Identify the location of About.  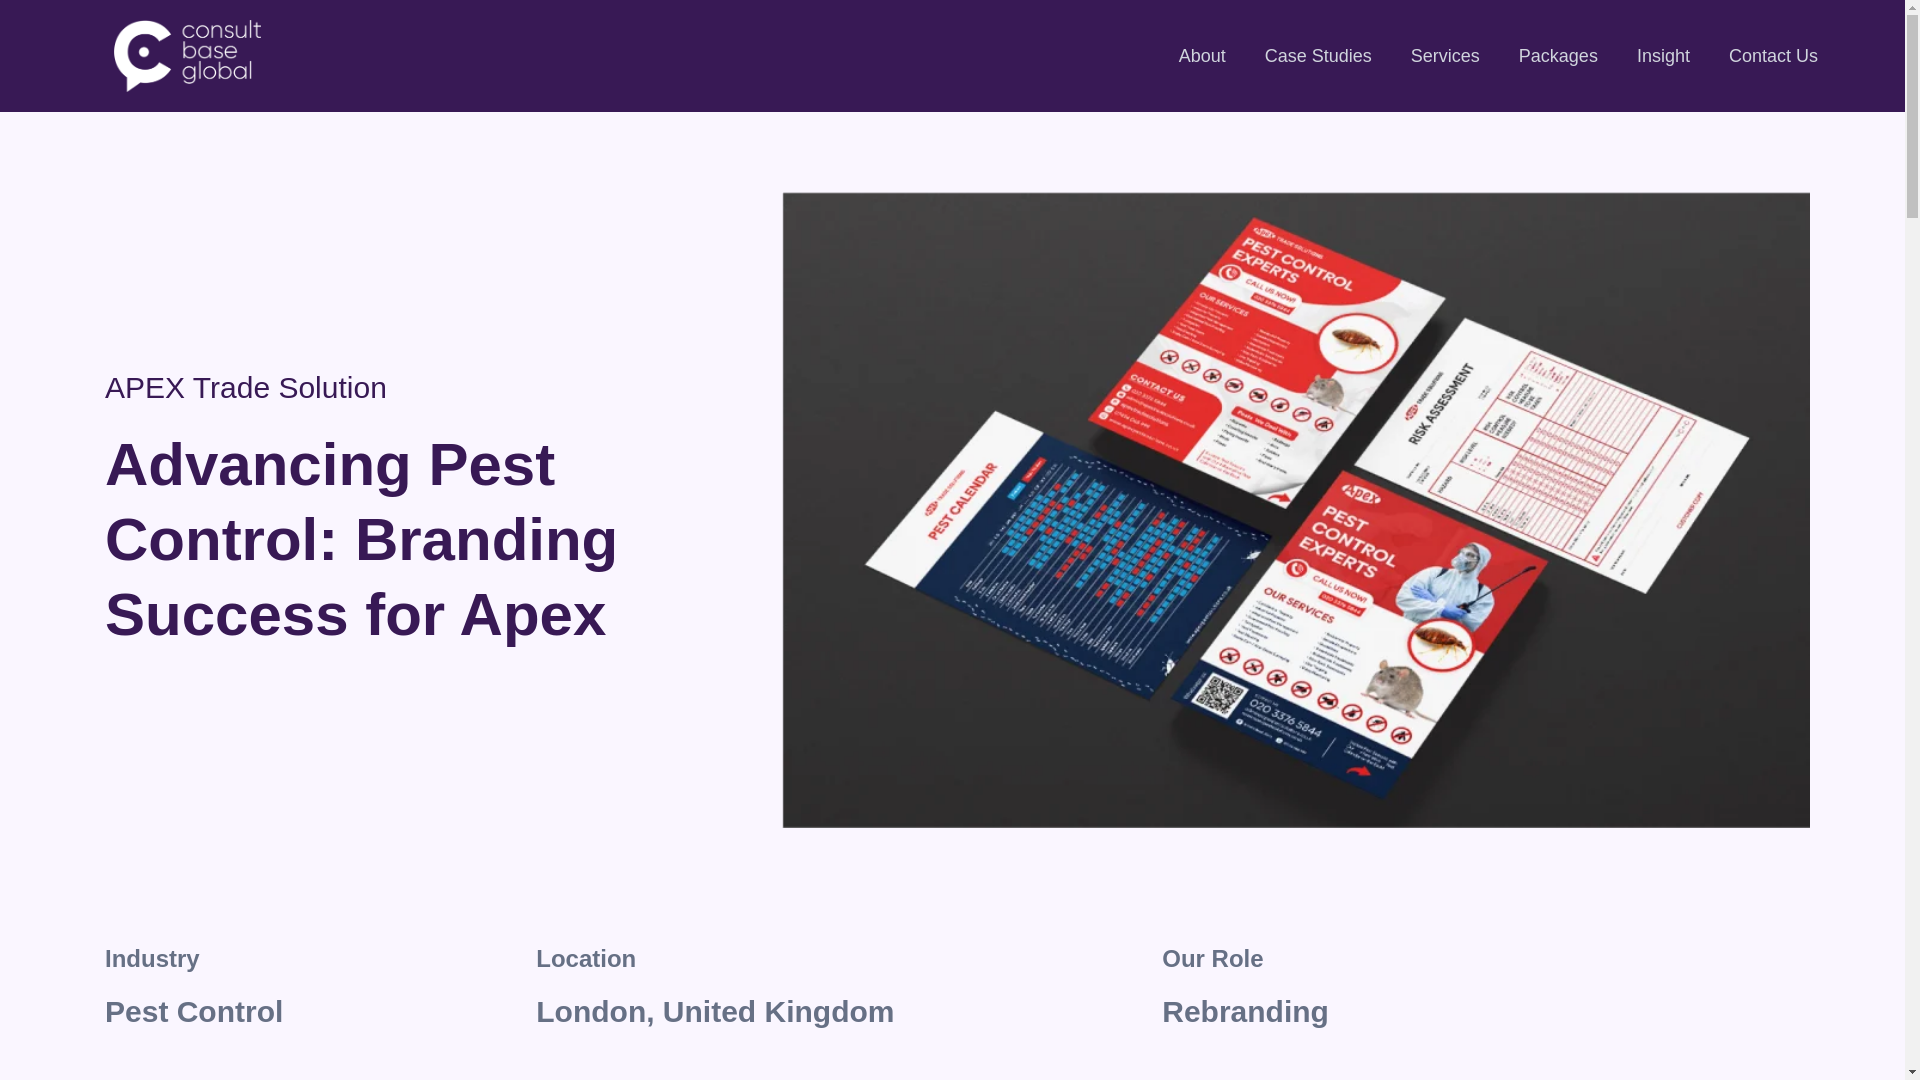
(1202, 56).